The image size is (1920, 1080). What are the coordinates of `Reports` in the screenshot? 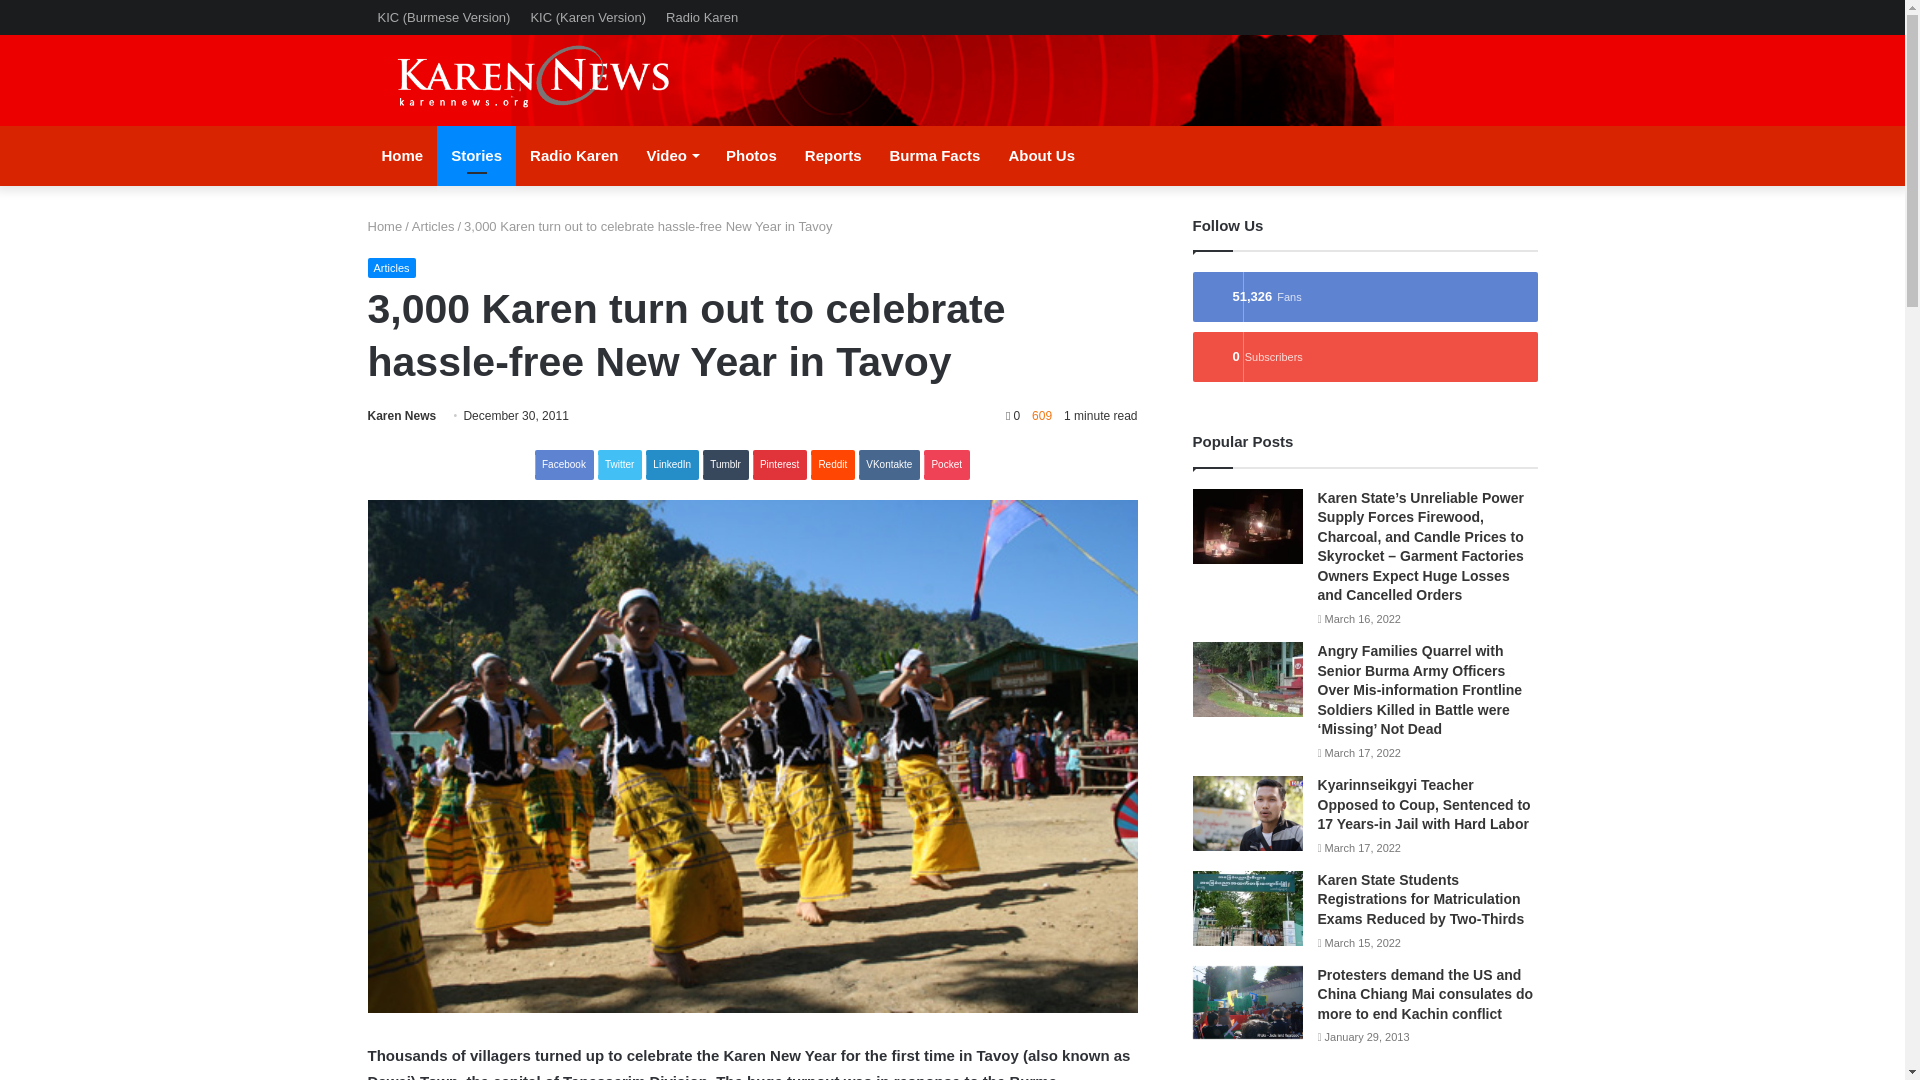 It's located at (833, 156).